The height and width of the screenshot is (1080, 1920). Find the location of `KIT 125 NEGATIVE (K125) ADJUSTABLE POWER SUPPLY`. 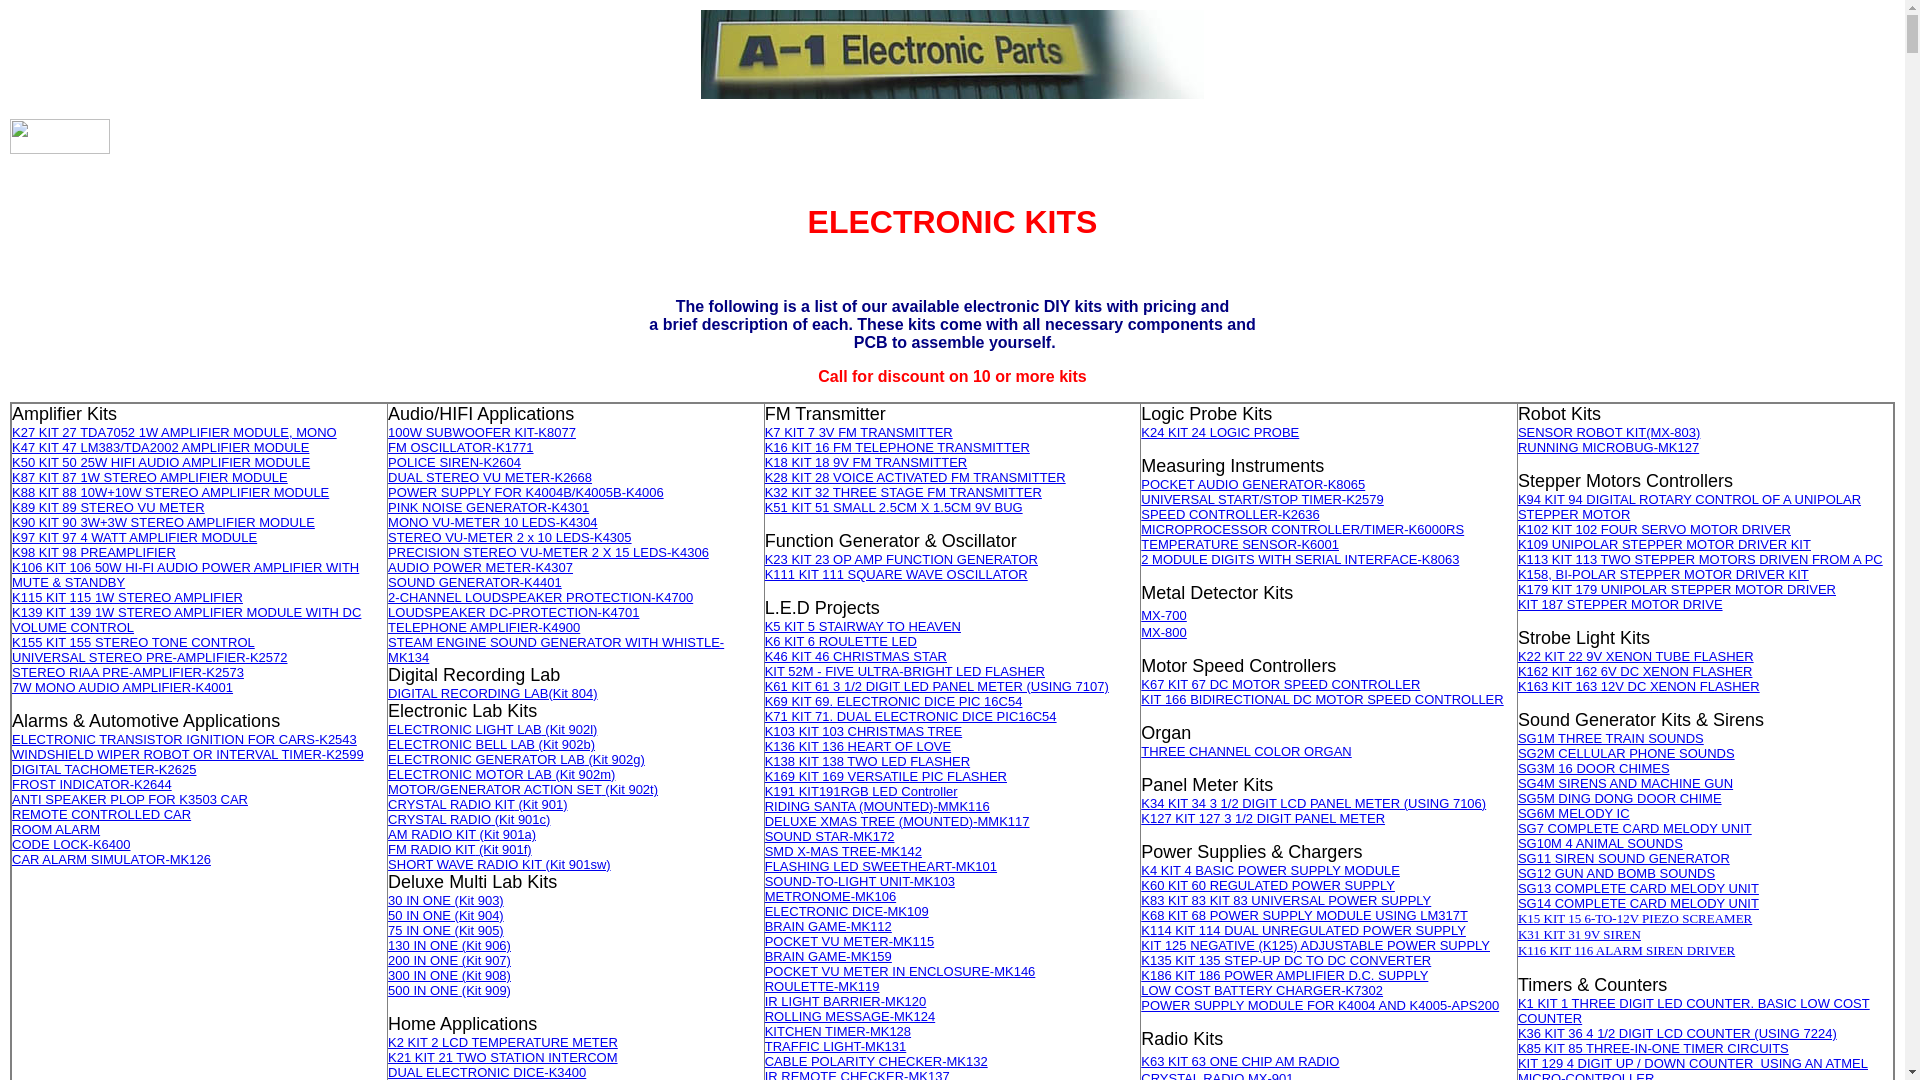

KIT 125 NEGATIVE (K125) ADJUSTABLE POWER SUPPLY is located at coordinates (1316, 946).